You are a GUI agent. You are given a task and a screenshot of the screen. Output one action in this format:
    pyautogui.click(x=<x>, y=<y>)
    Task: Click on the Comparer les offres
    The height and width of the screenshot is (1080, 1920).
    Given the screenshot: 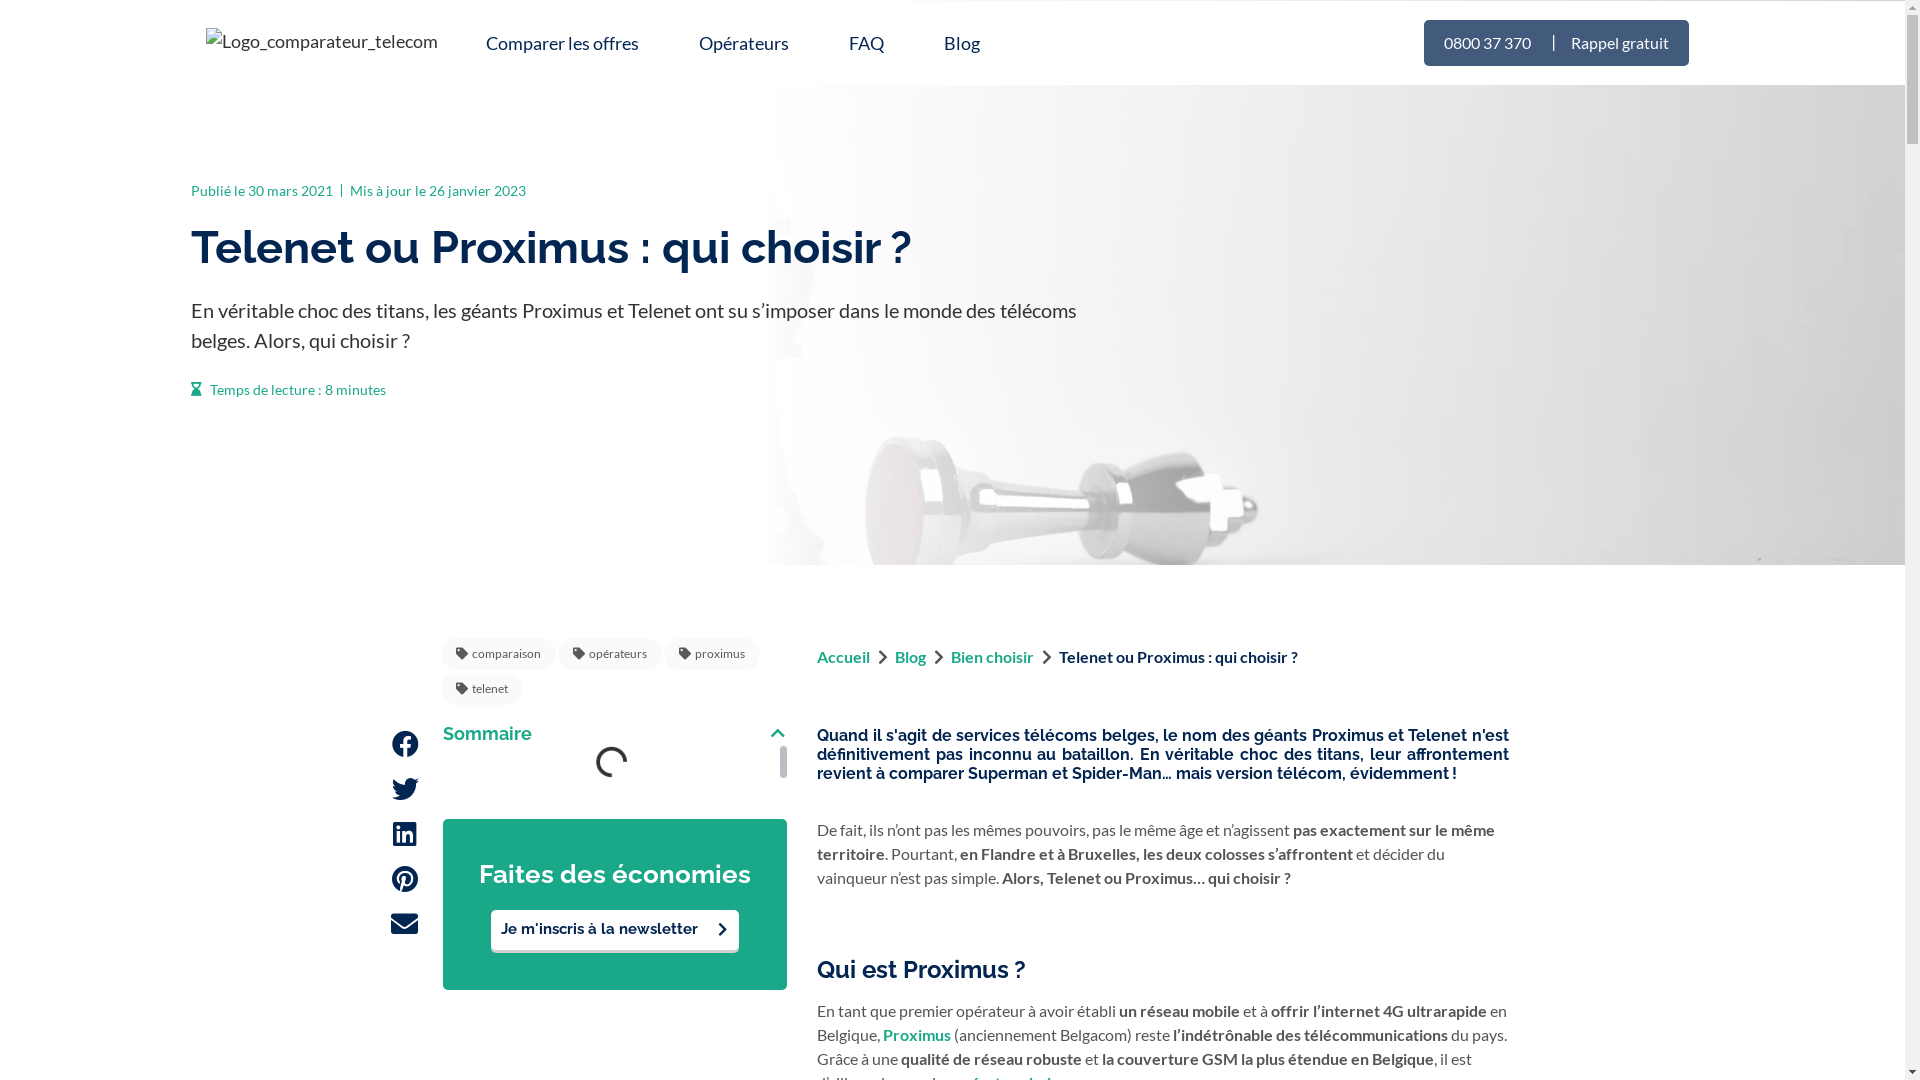 What is the action you would take?
    pyautogui.click(x=562, y=43)
    